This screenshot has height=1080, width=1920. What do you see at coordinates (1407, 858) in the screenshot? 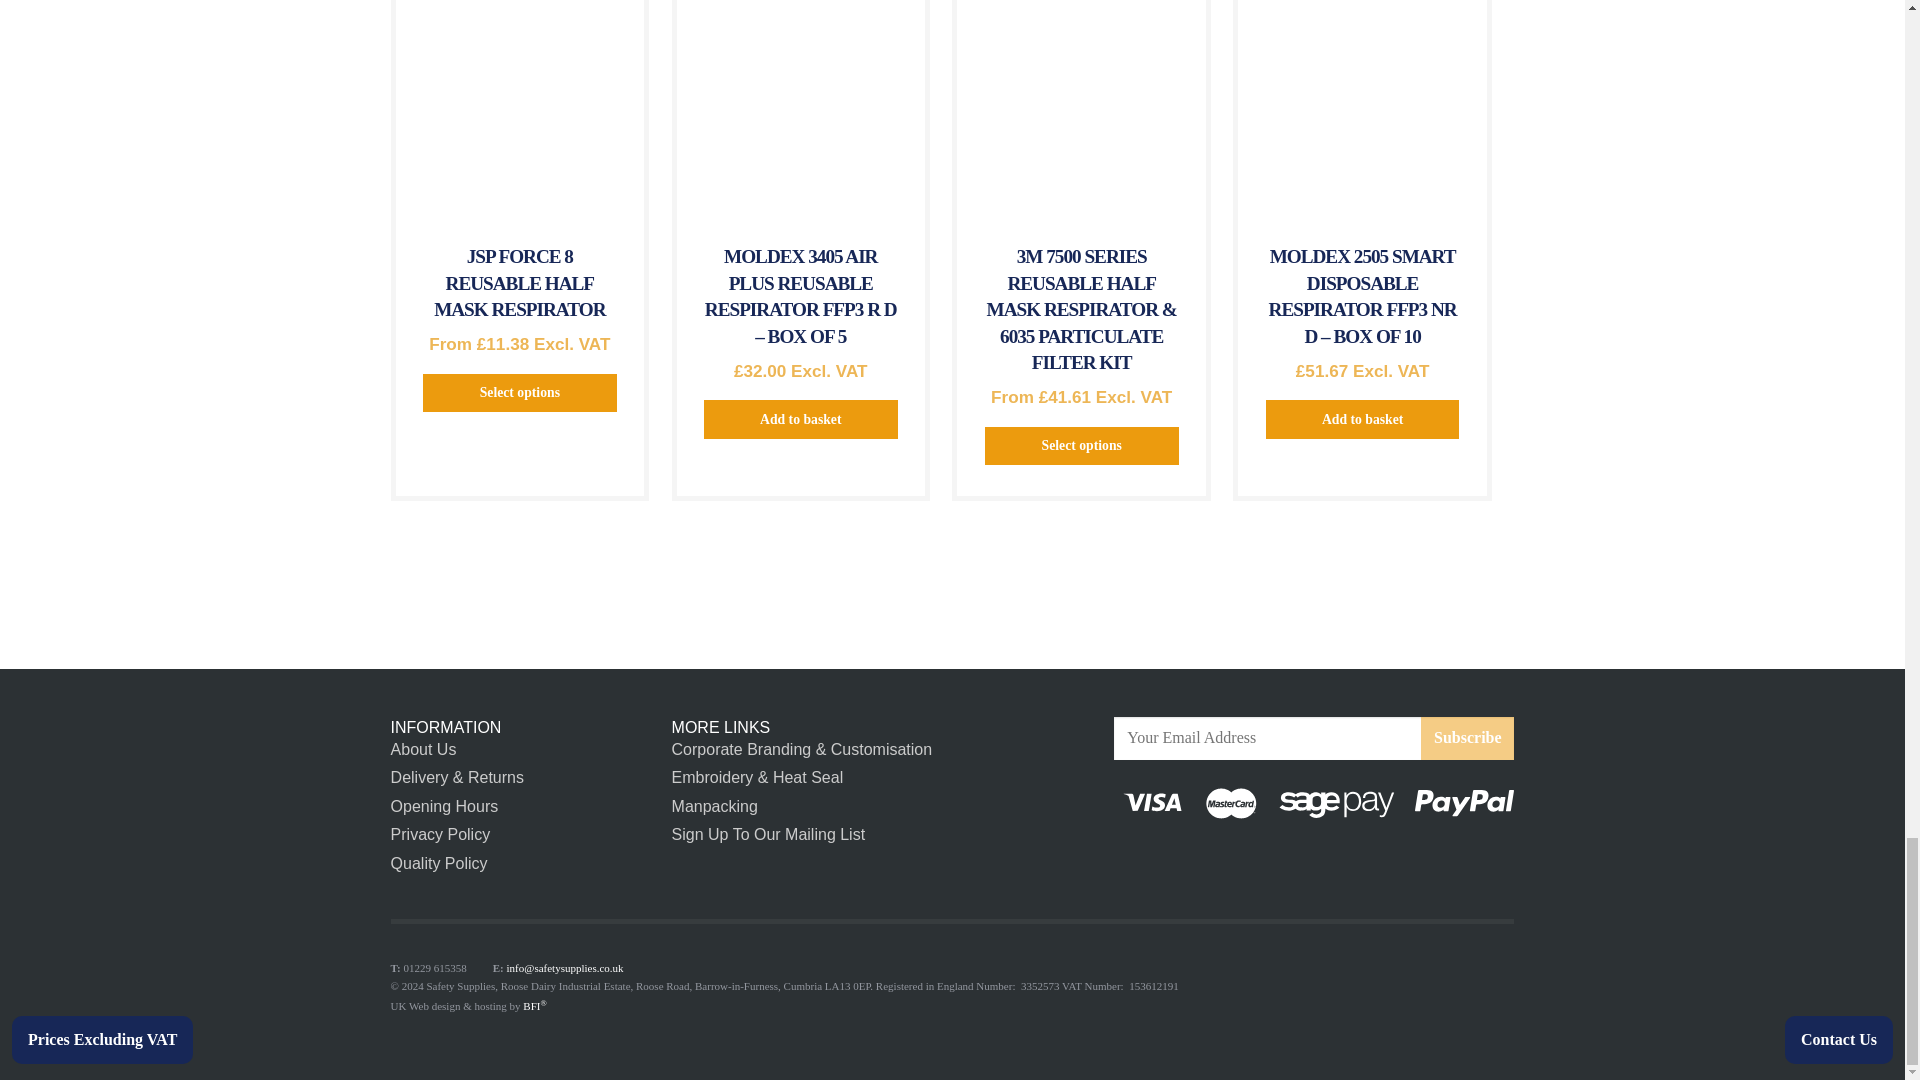
I see `Our Facebook page` at bounding box center [1407, 858].